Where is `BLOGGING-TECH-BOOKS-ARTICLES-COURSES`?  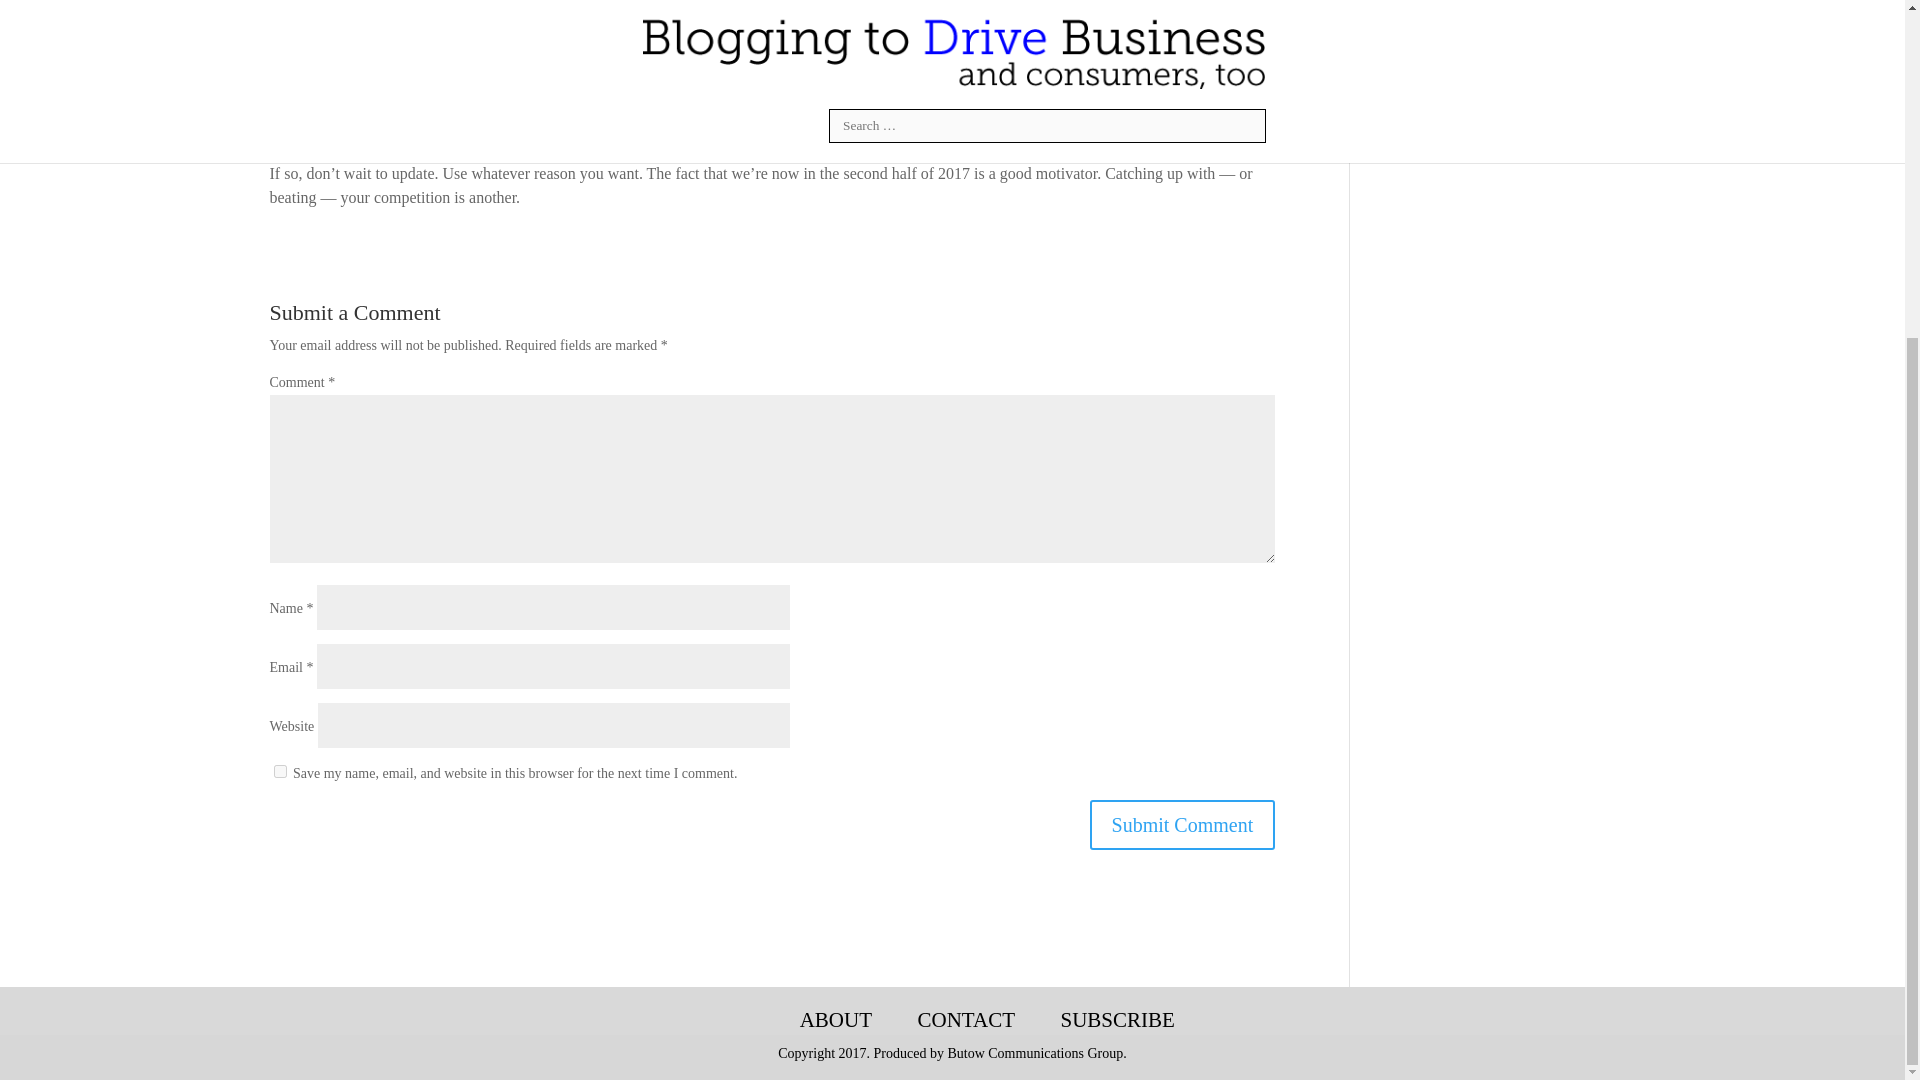
BLOGGING-TECH-BOOKS-ARTICLES-COURSES is located at coordinates (742, 1020).